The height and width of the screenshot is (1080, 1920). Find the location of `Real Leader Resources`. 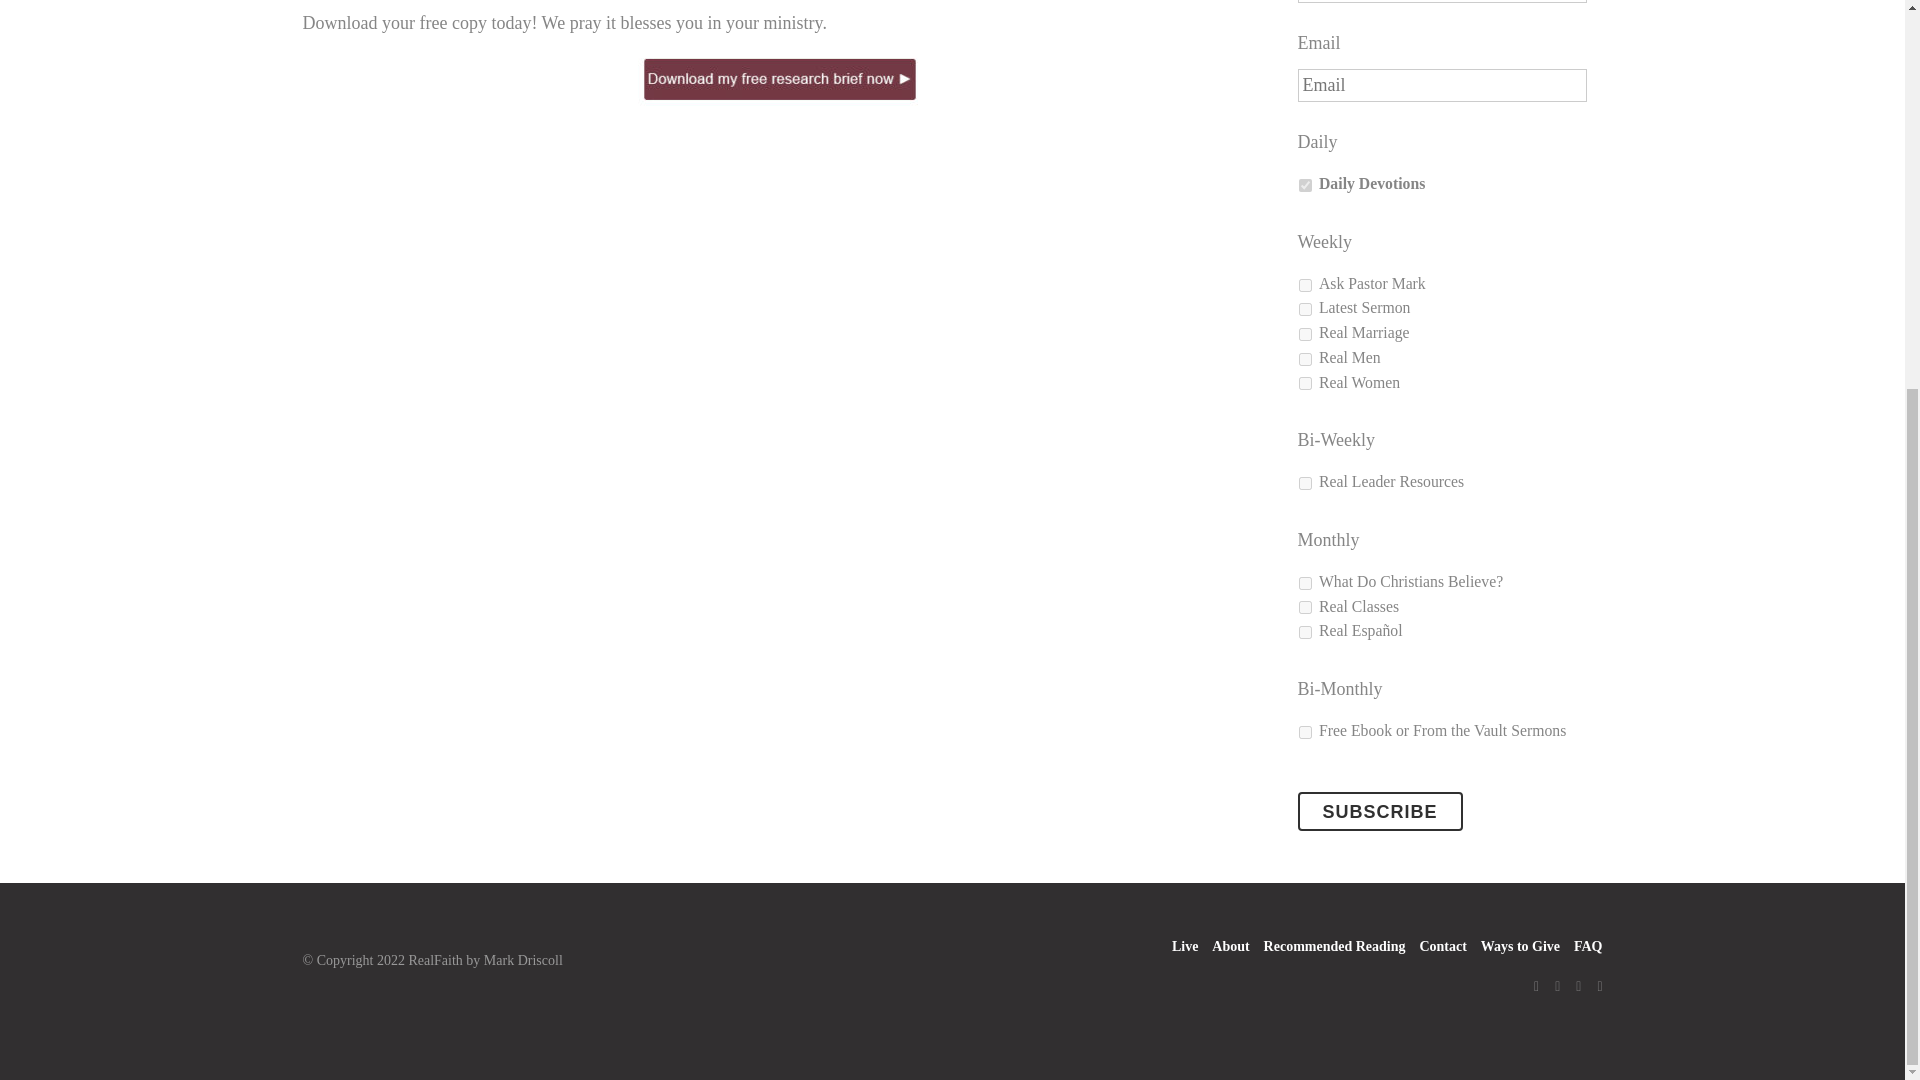

Real Leader Resources is located at coordinates (1304, 484).